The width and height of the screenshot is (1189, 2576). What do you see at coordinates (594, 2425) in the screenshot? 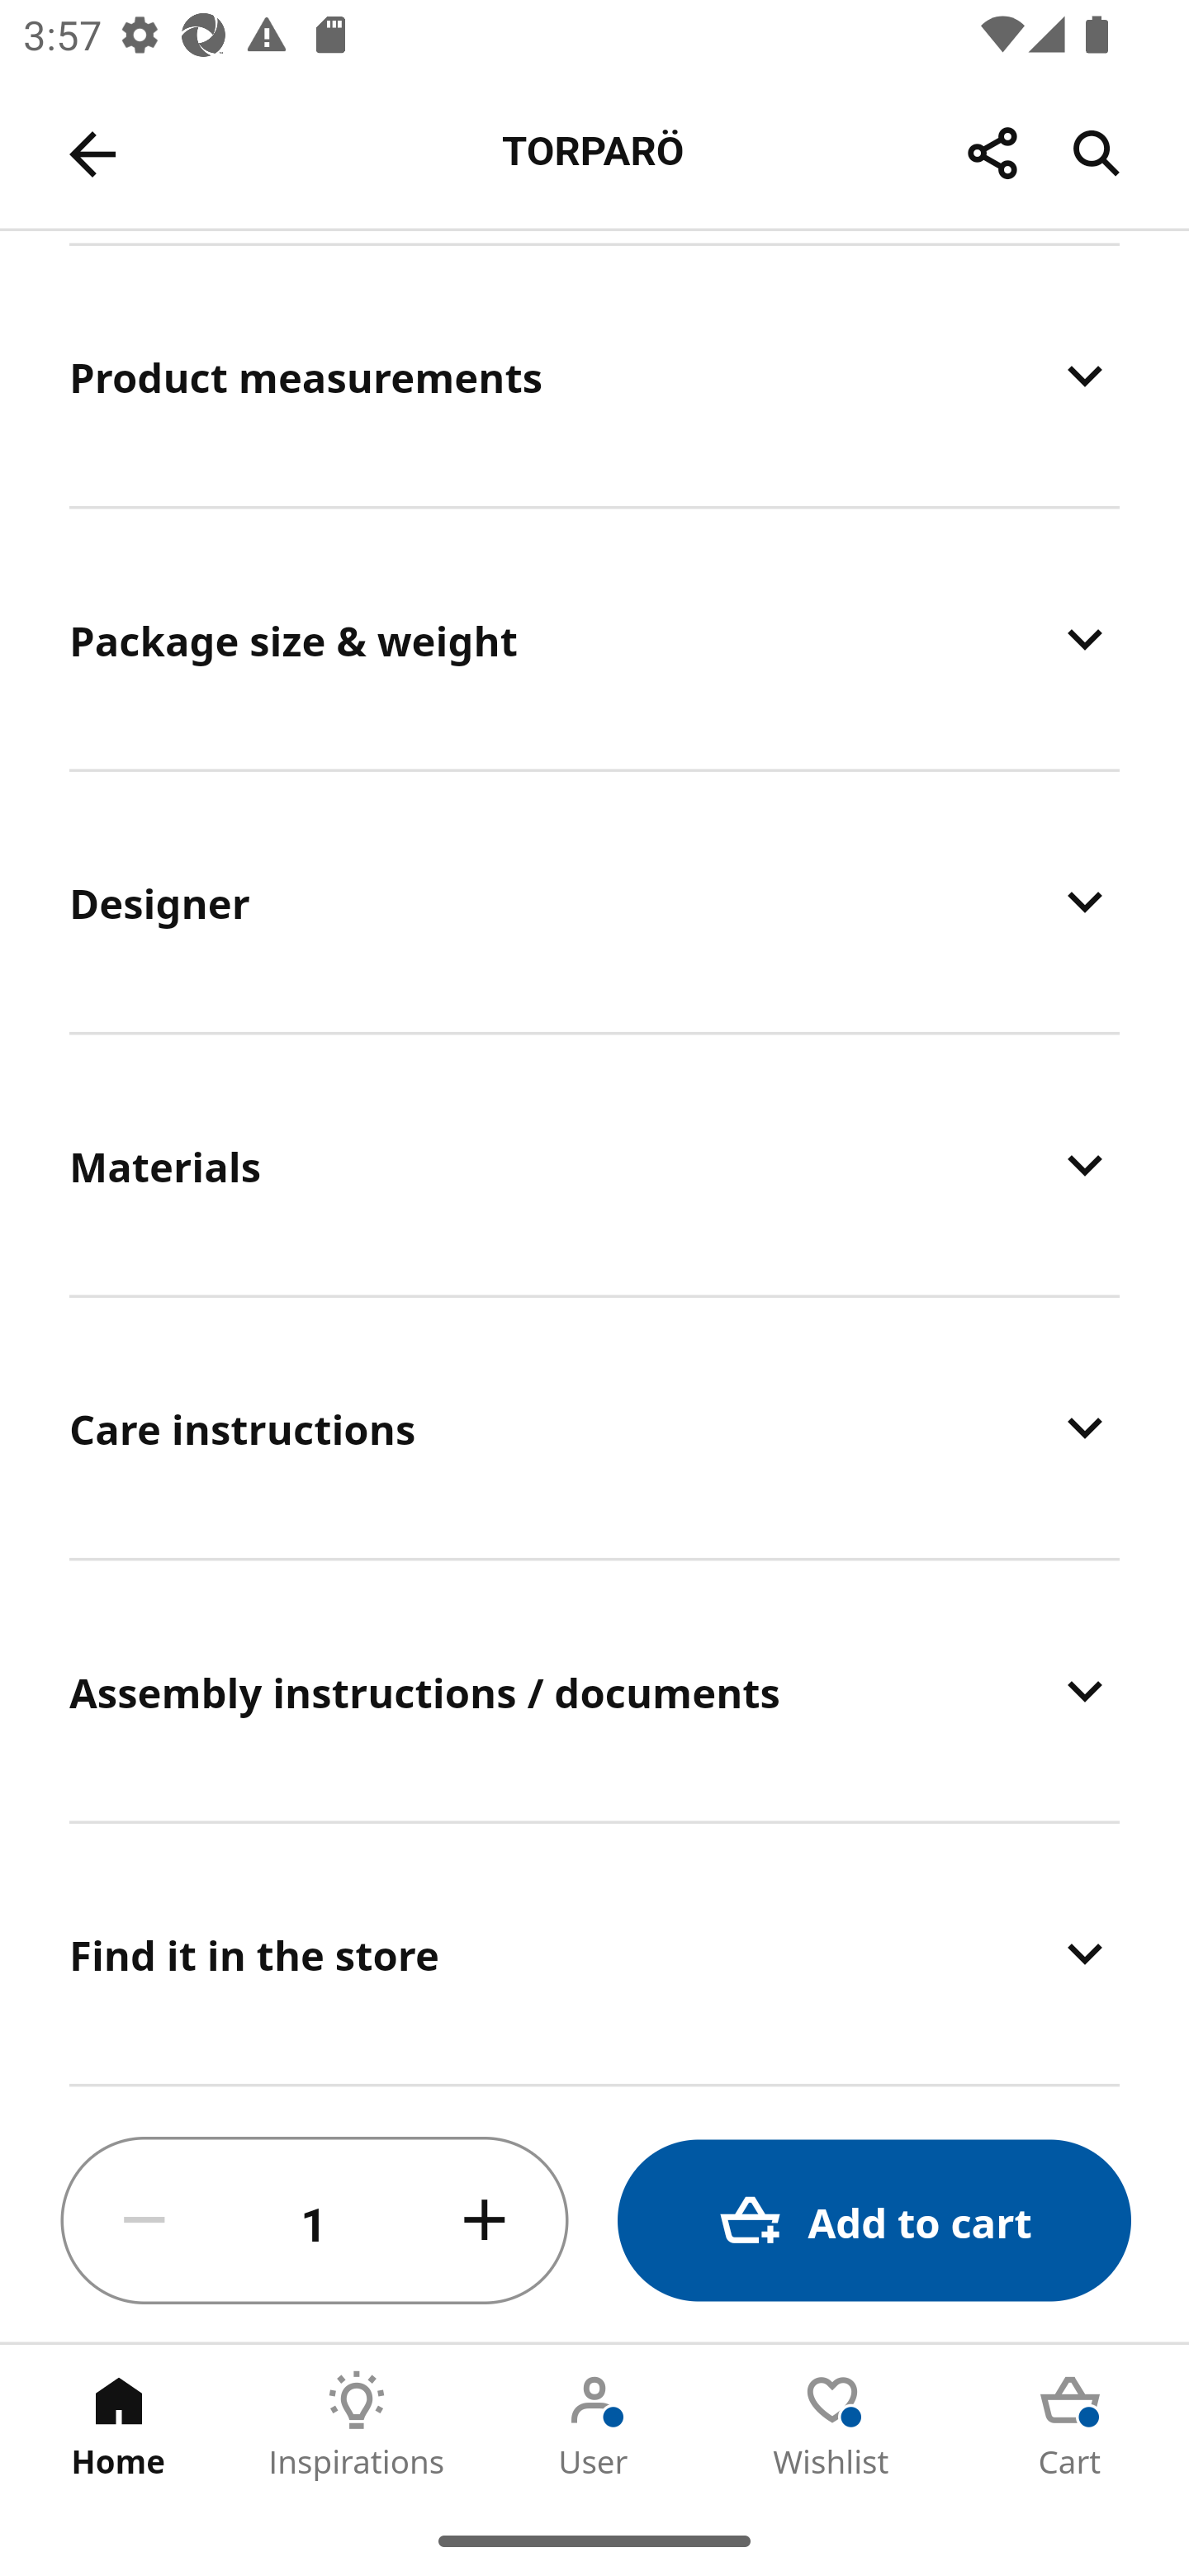
I see `User
Tab 3 of 5` at bounding box center [594, 2425].